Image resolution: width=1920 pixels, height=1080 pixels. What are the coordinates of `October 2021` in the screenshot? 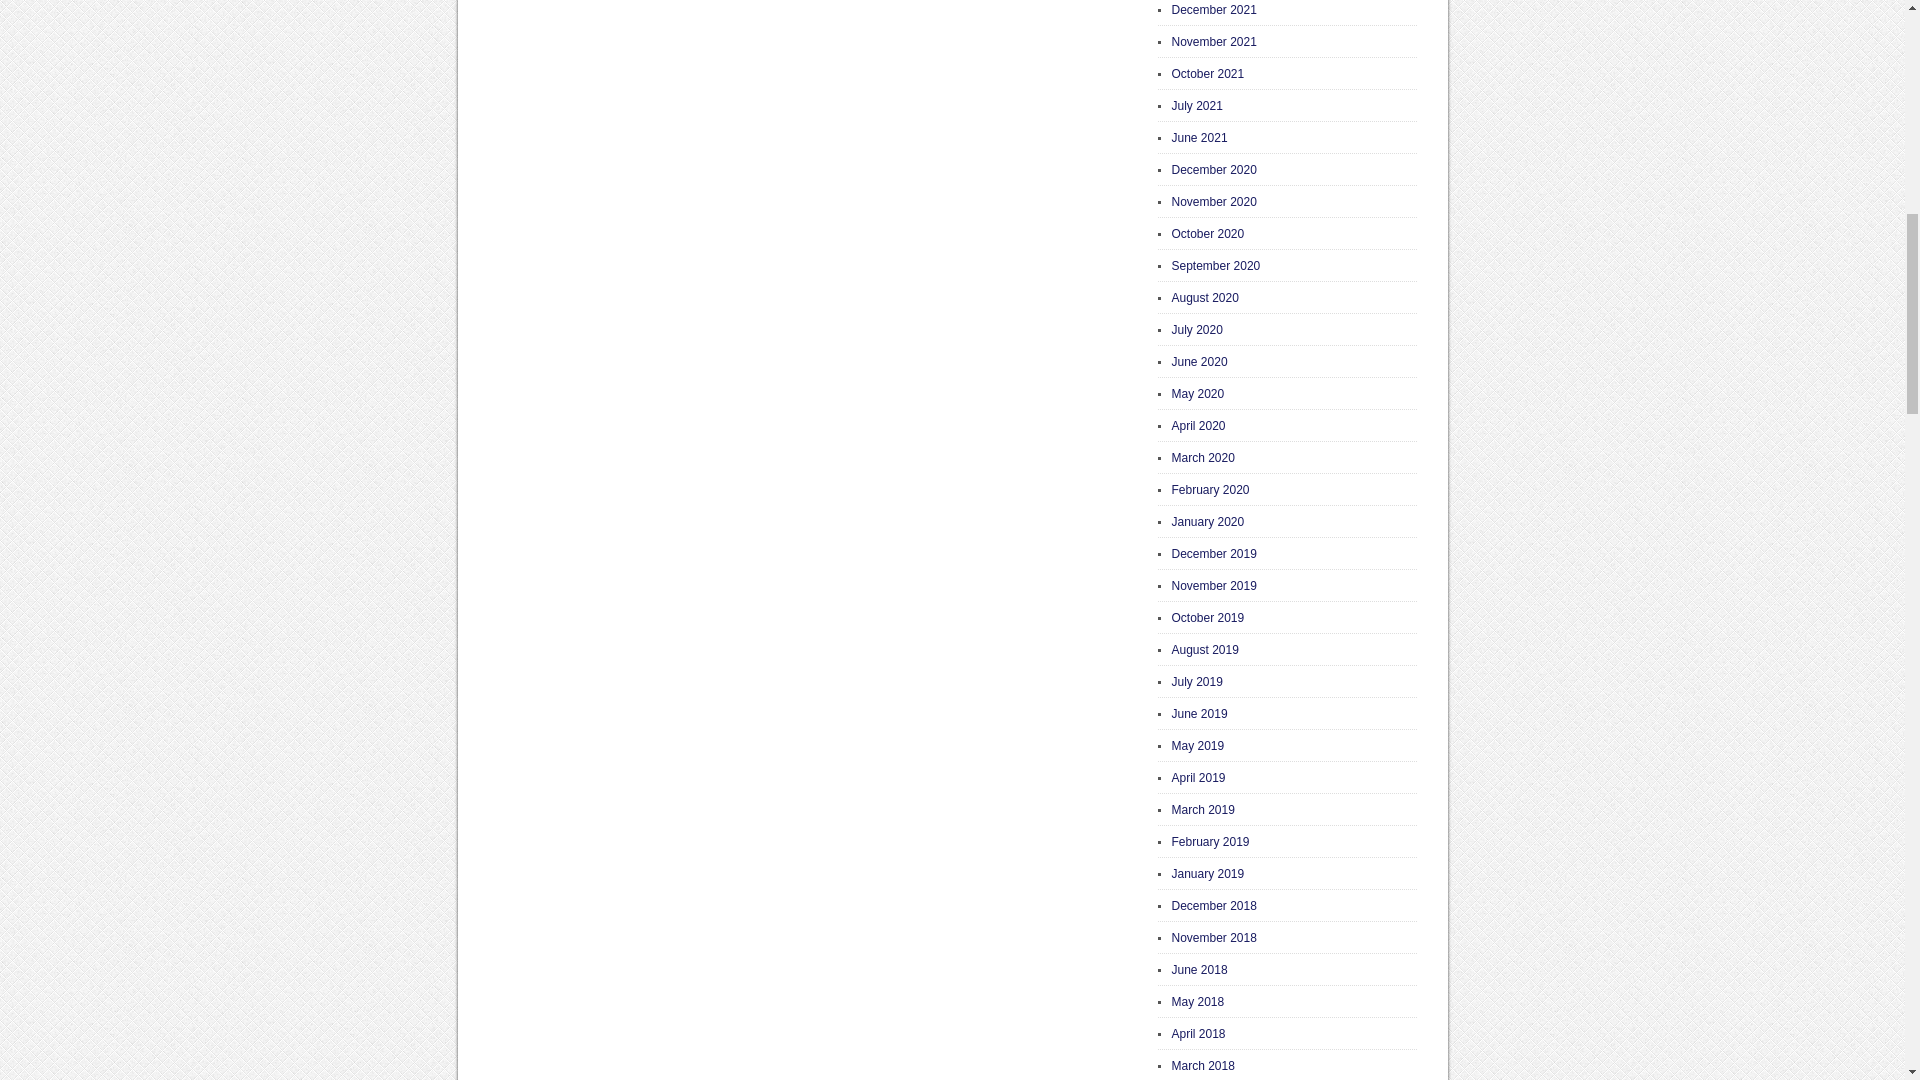 It's located at (1208, 74).